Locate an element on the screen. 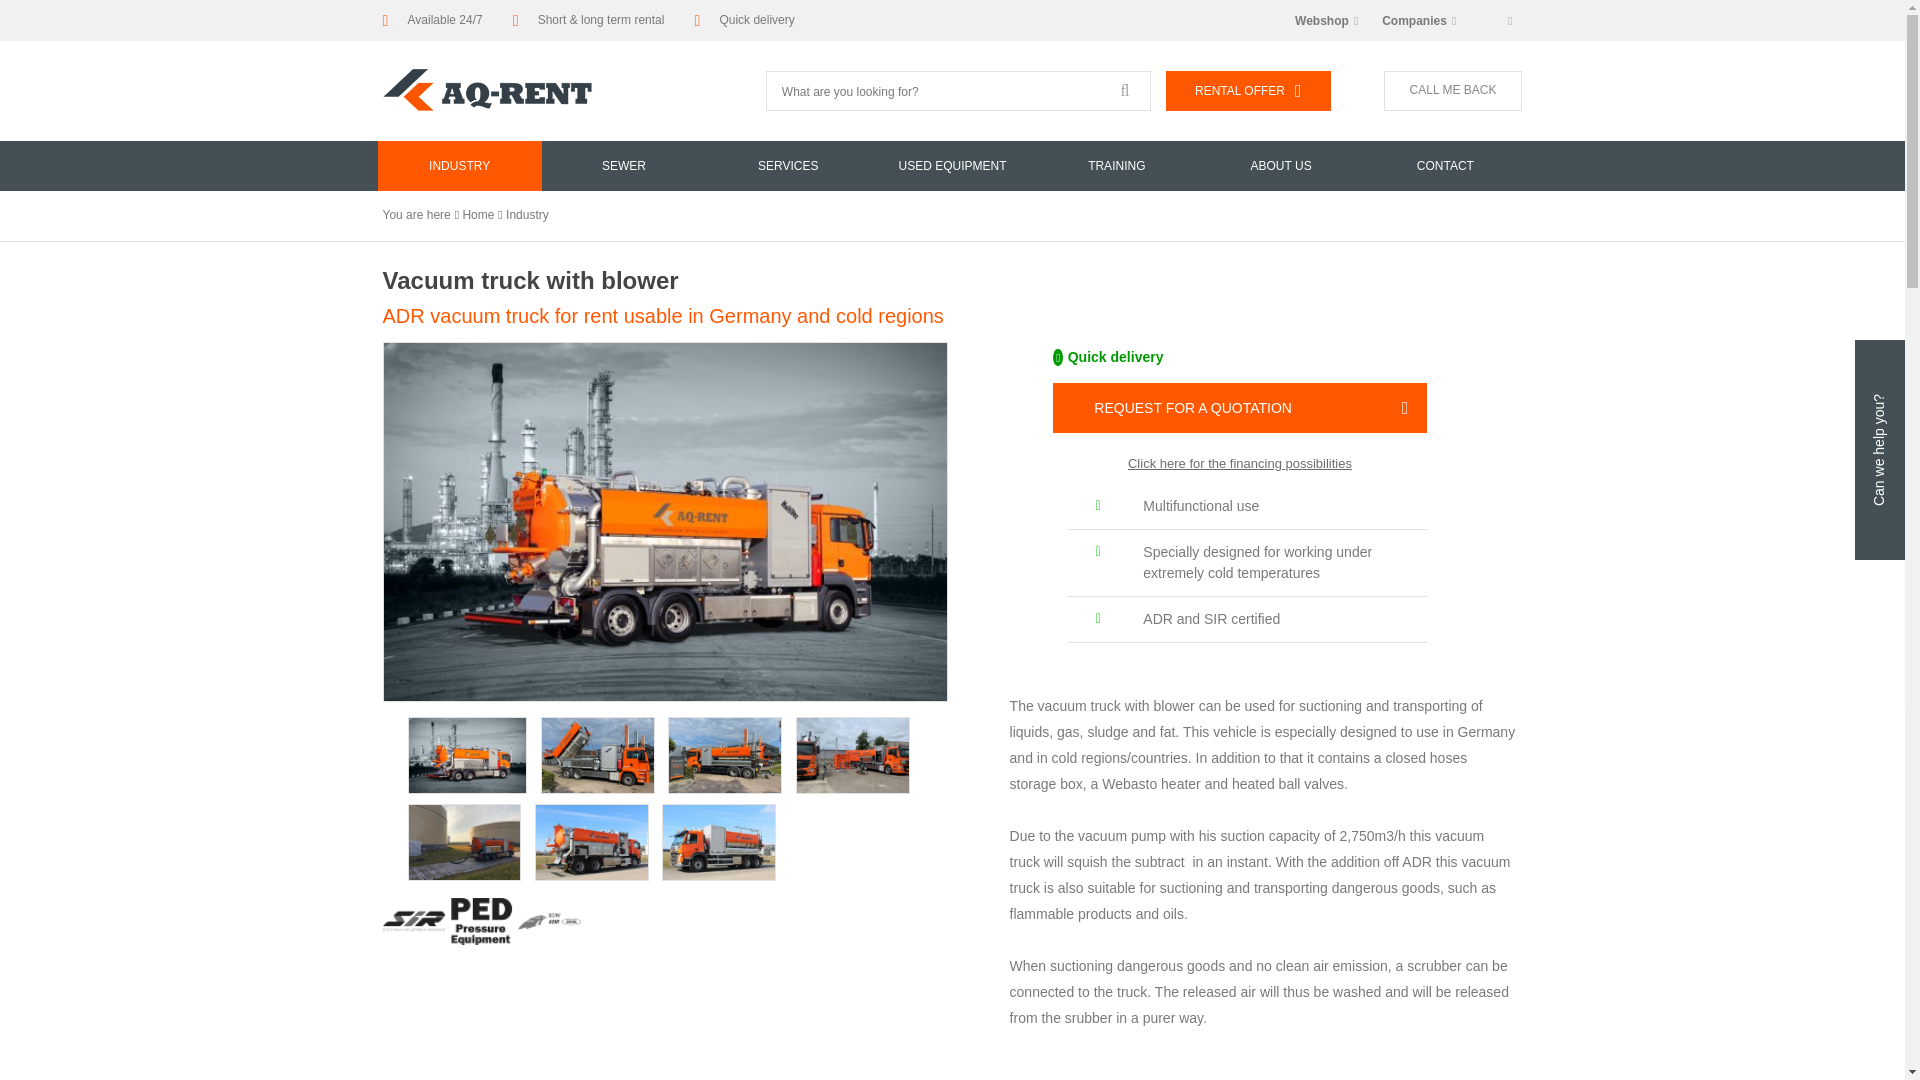 This screenshot has width=1920, height=1080. Webshop is located at coordinates (1326, 21).